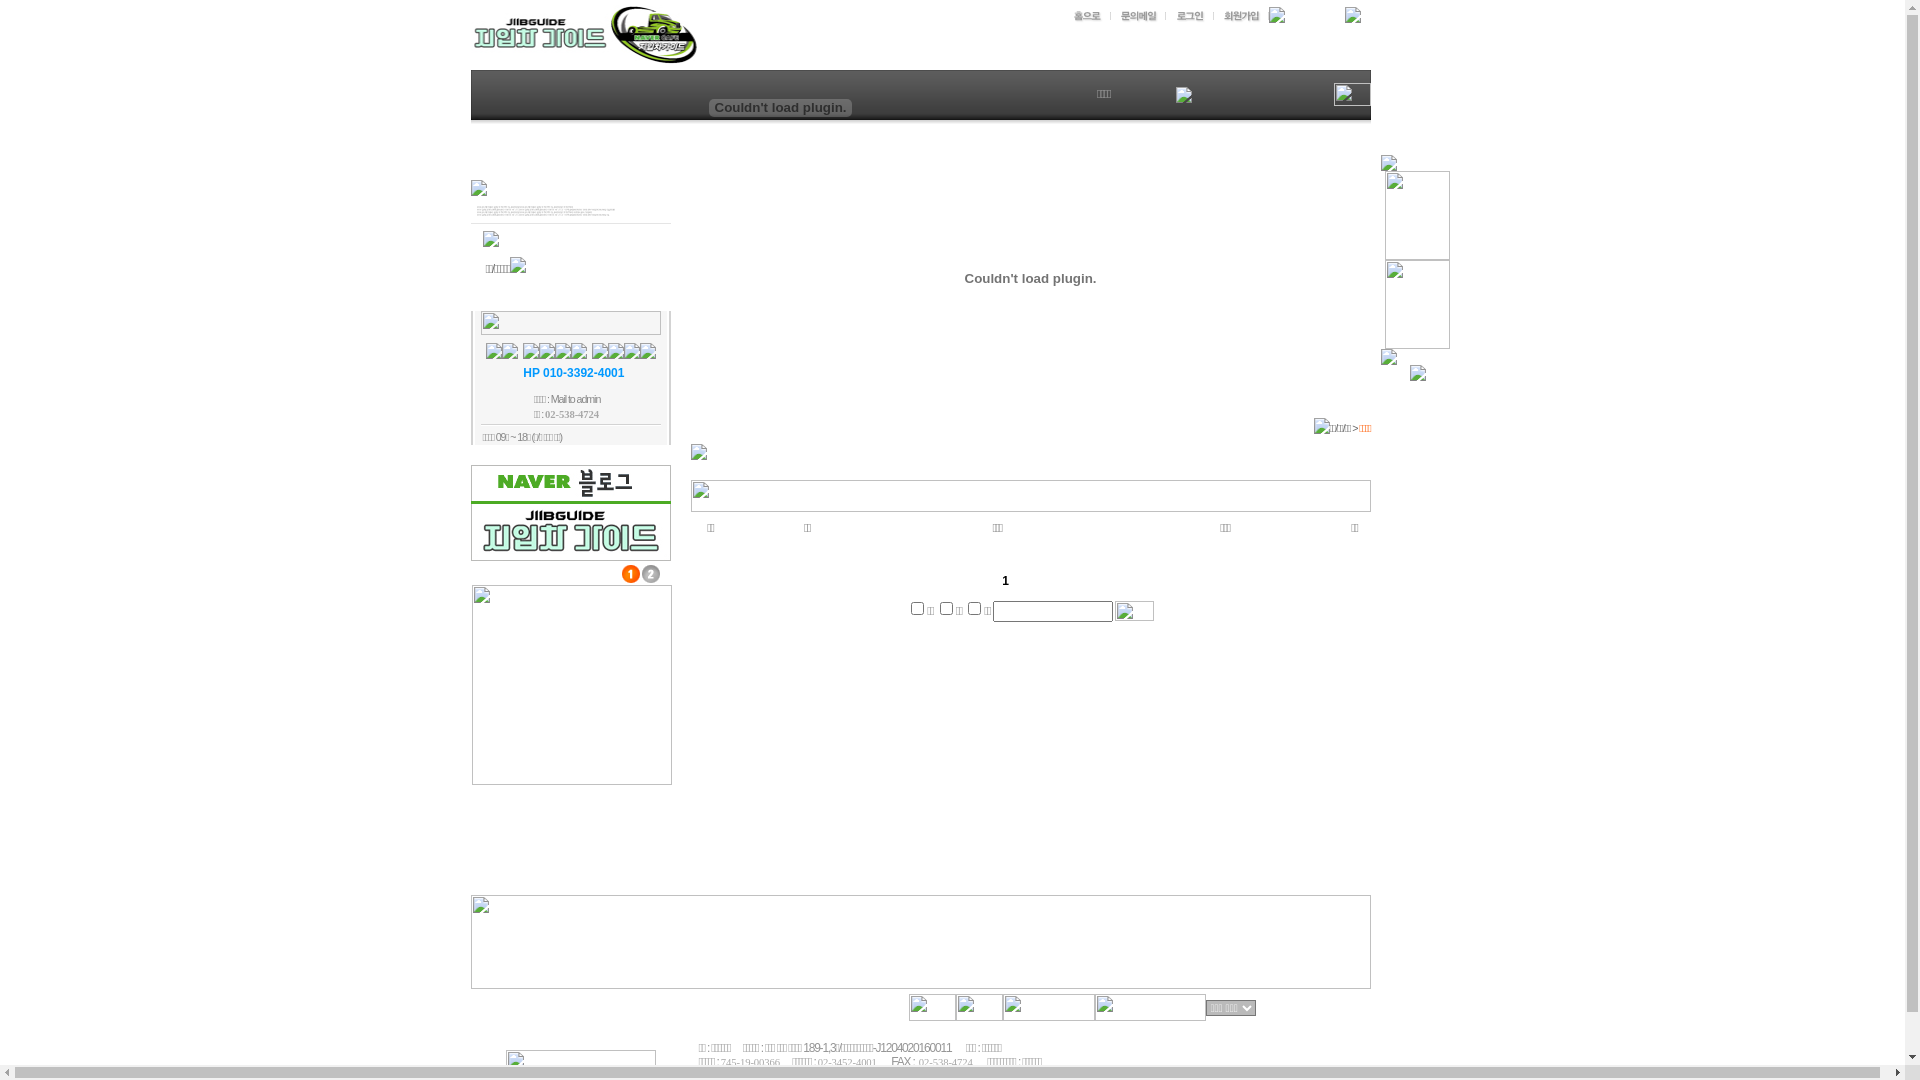 The height and width of the screenshot is (1080, 1920). I want to click on 2, so click(946, 608).